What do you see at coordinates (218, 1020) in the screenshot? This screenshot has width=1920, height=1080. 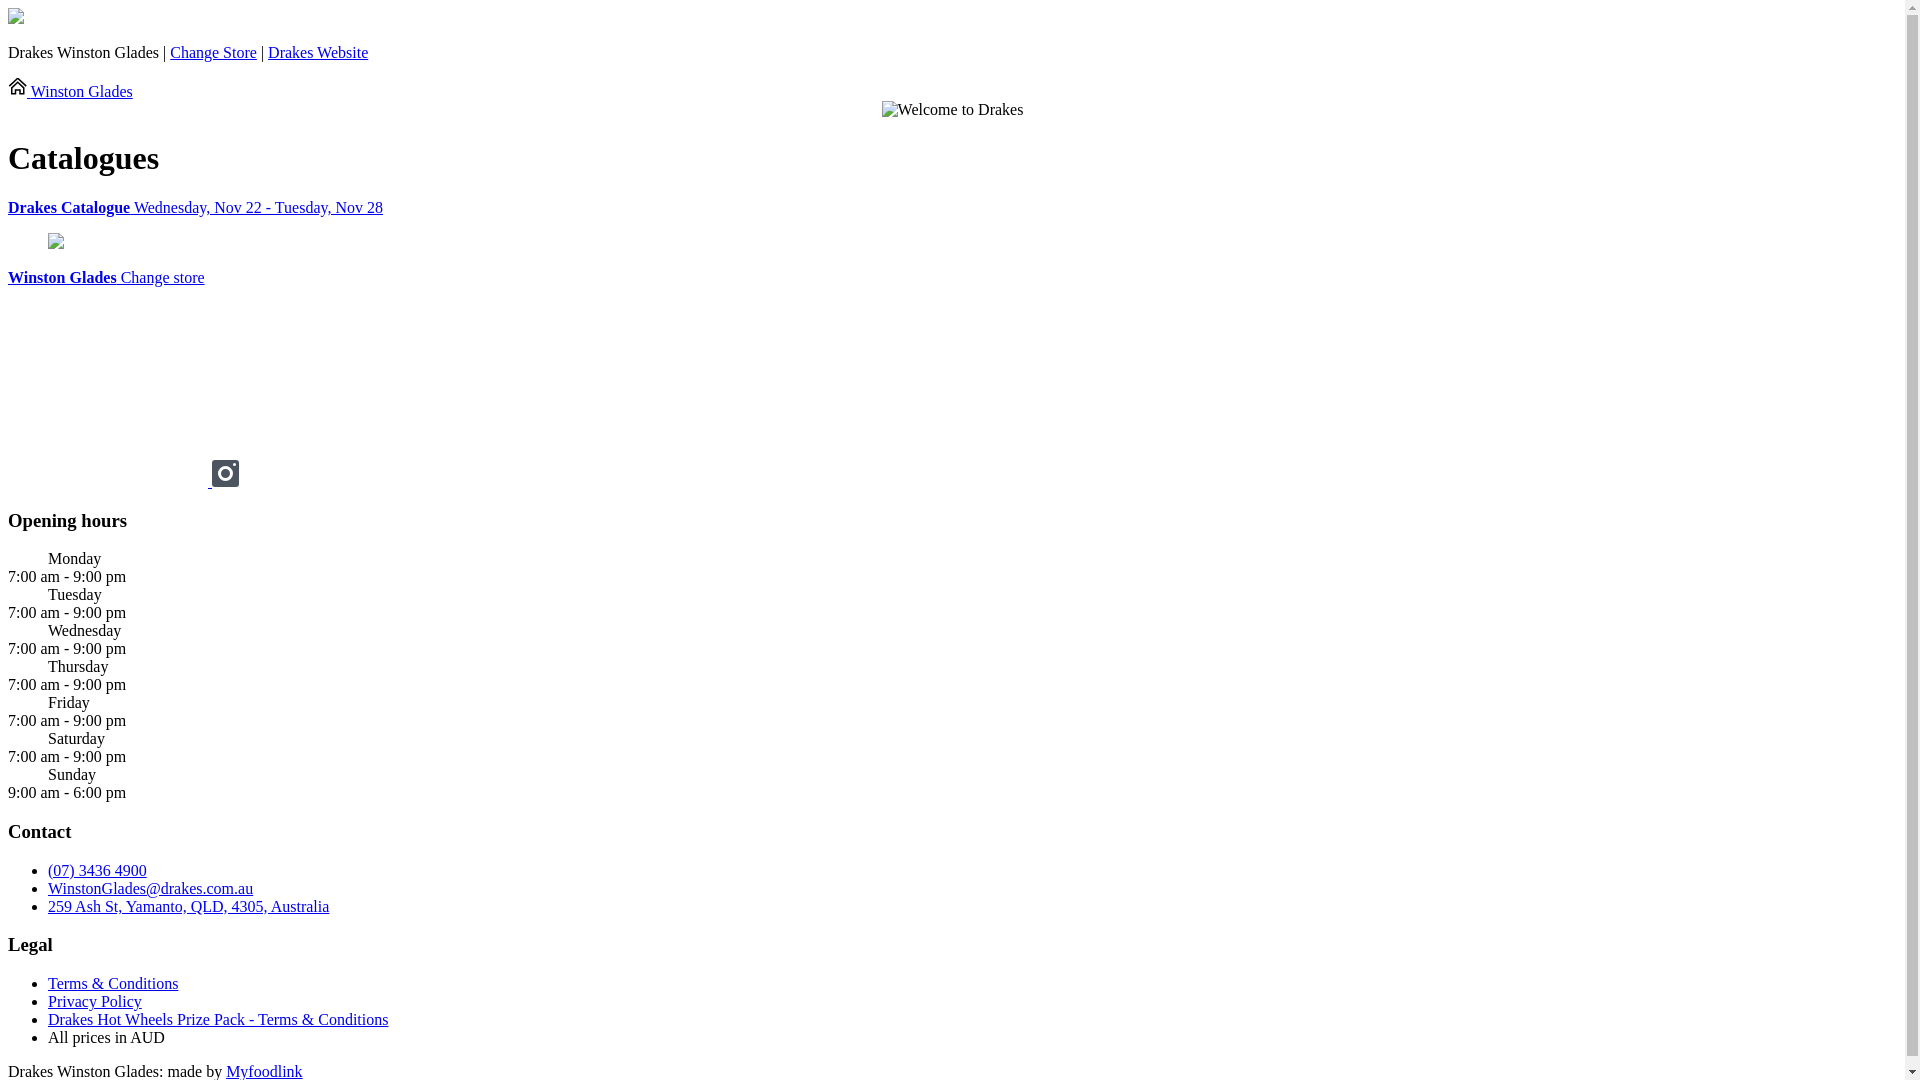 I see `Drakes Hot Wheels Prize Pack - Terms & Conditions` at bounding box center [218, 1020].